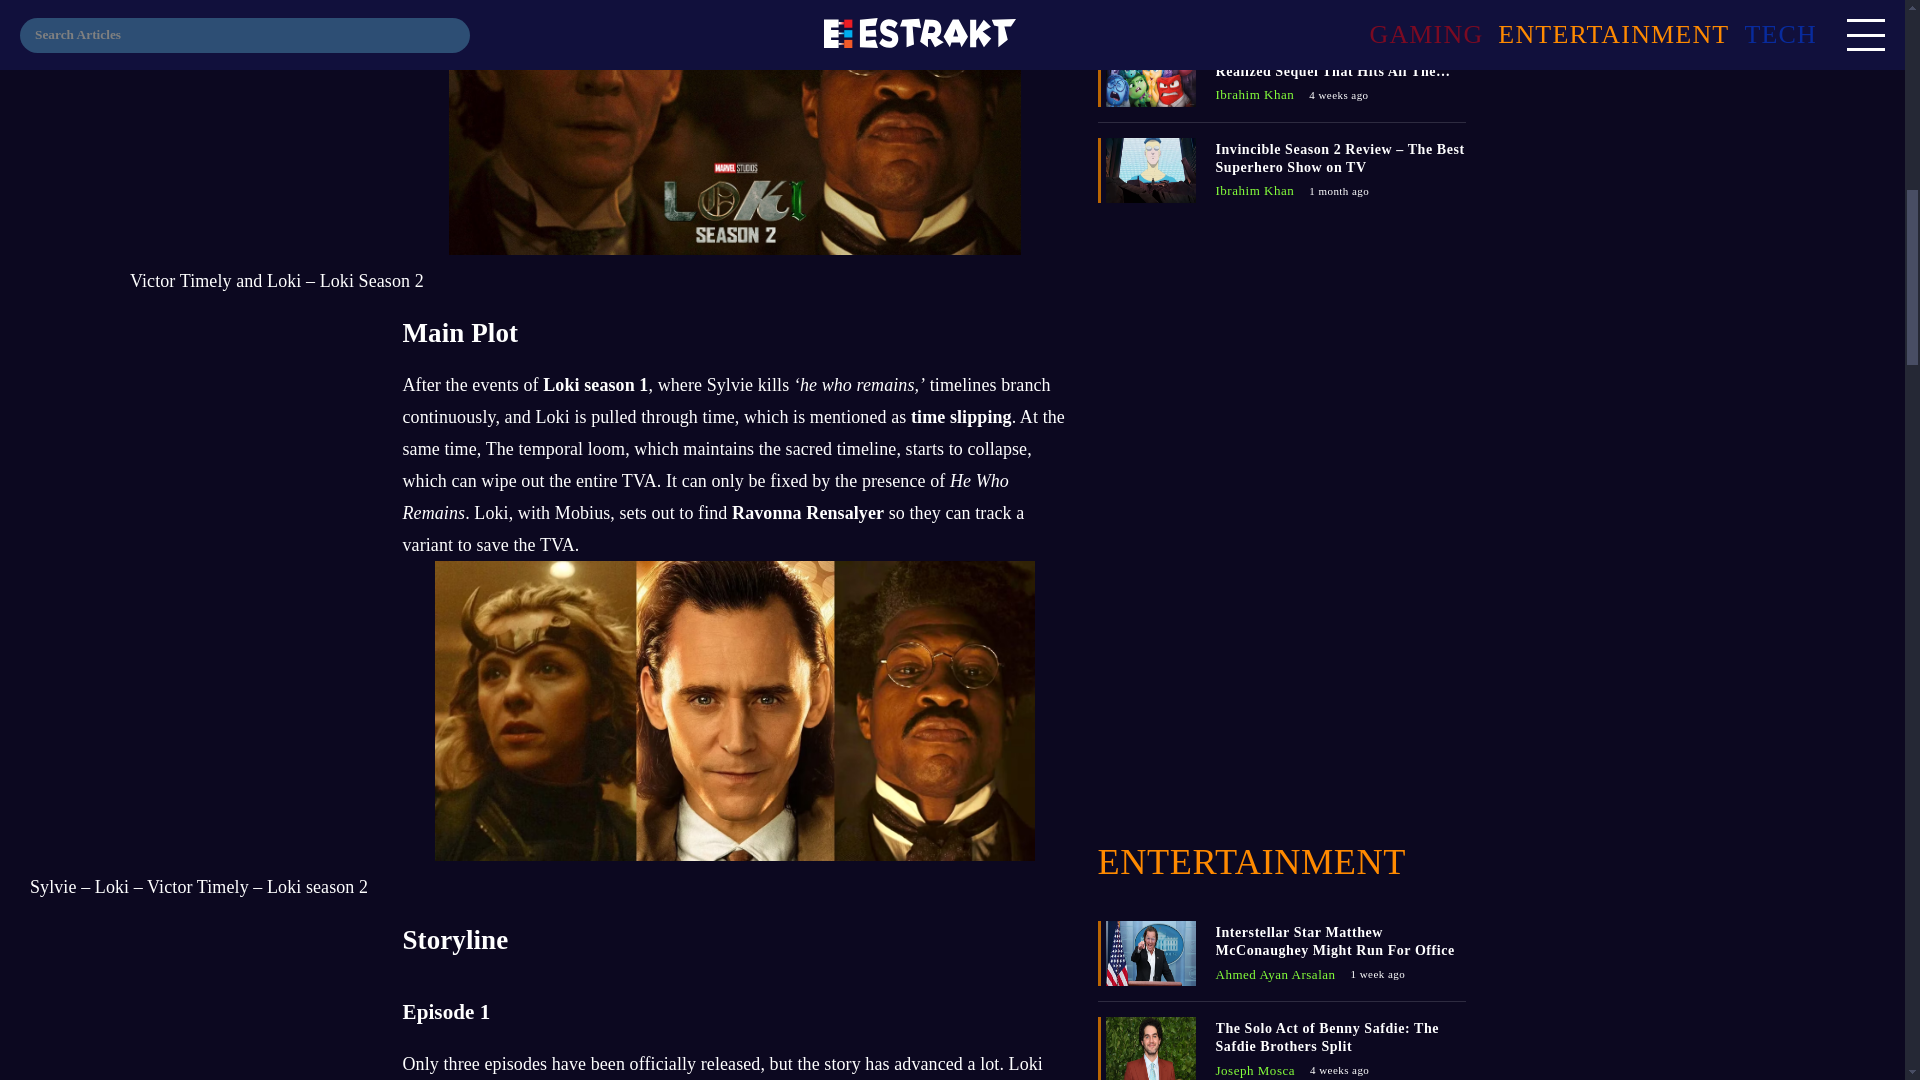 This screenshot has height=1080, width=1920. What do you see at coordinates (1254, 190) in the screenshot?
I see `Ibrahim Khan` at bounding box center [1254, 190].